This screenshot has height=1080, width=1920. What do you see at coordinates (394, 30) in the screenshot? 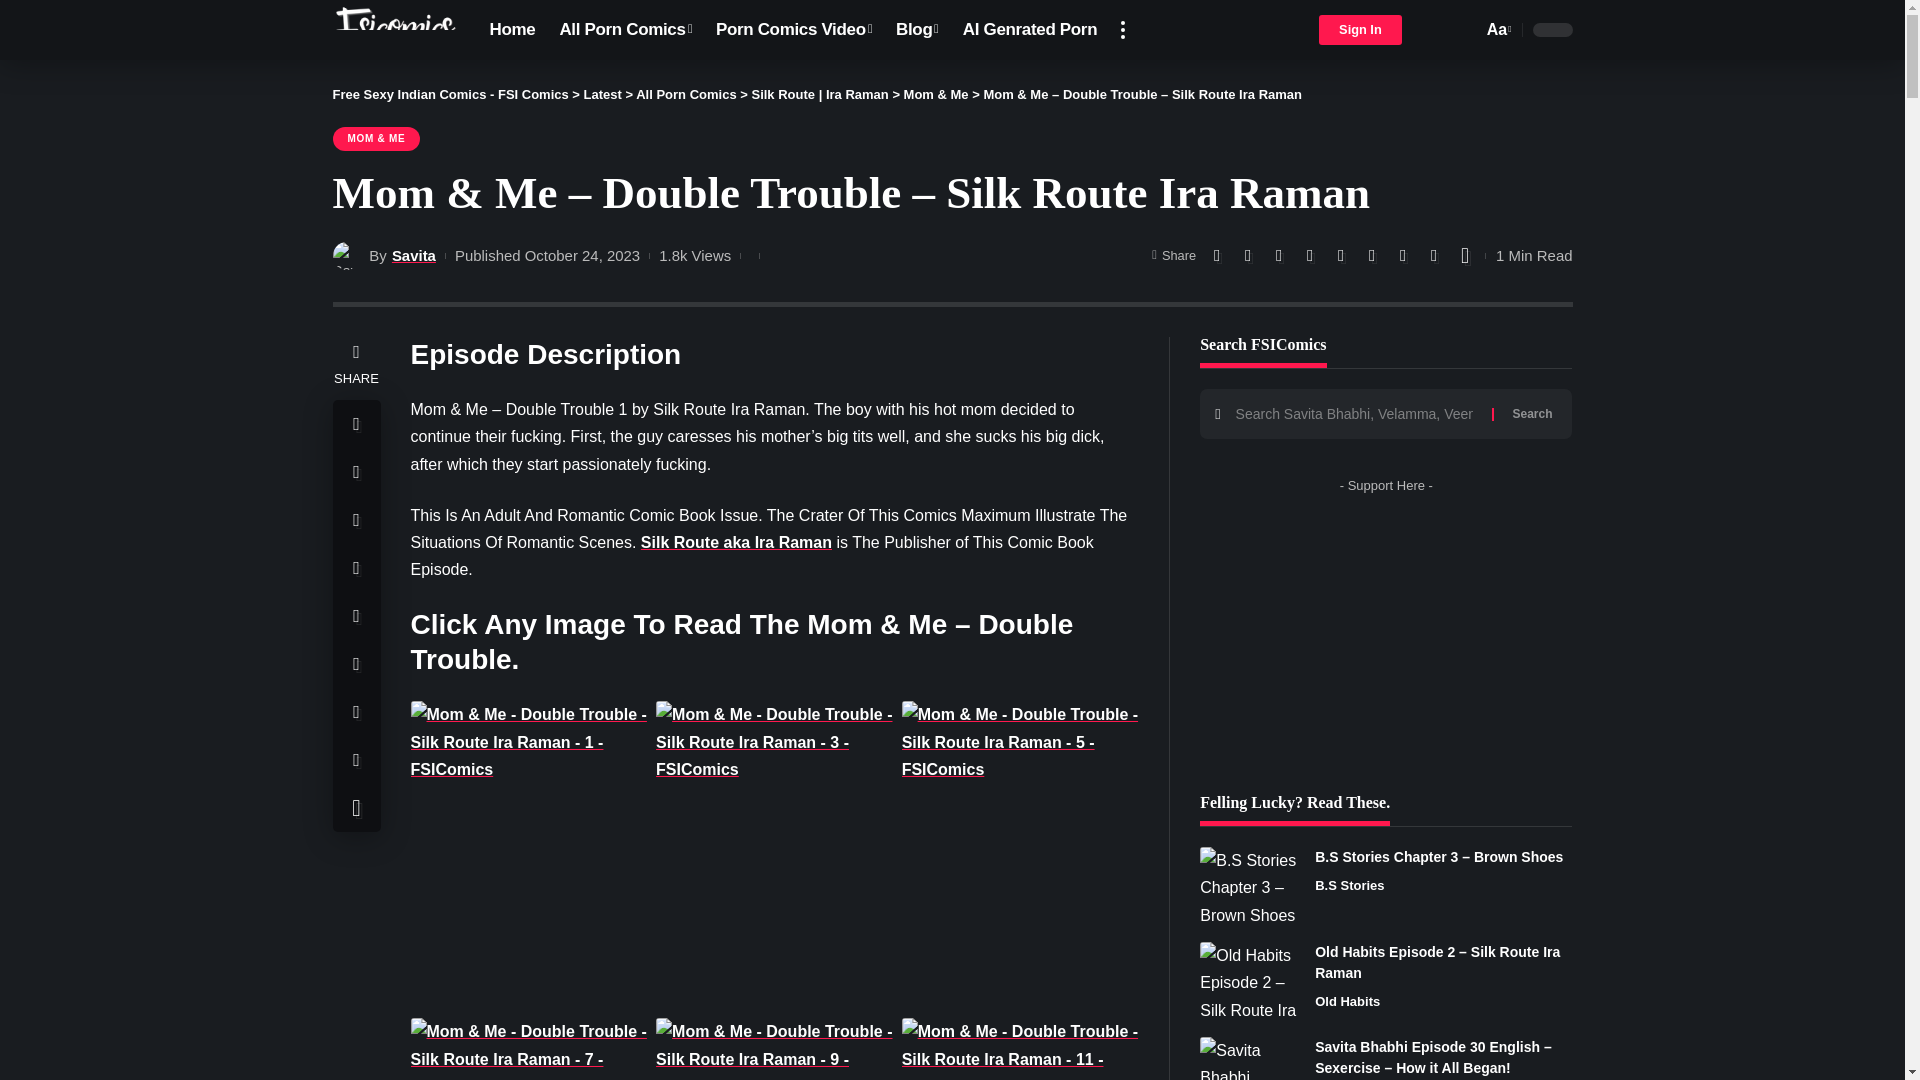
I see `Free Sexy Indian Comics - FSI Comics` at bounding box center [394, 30].